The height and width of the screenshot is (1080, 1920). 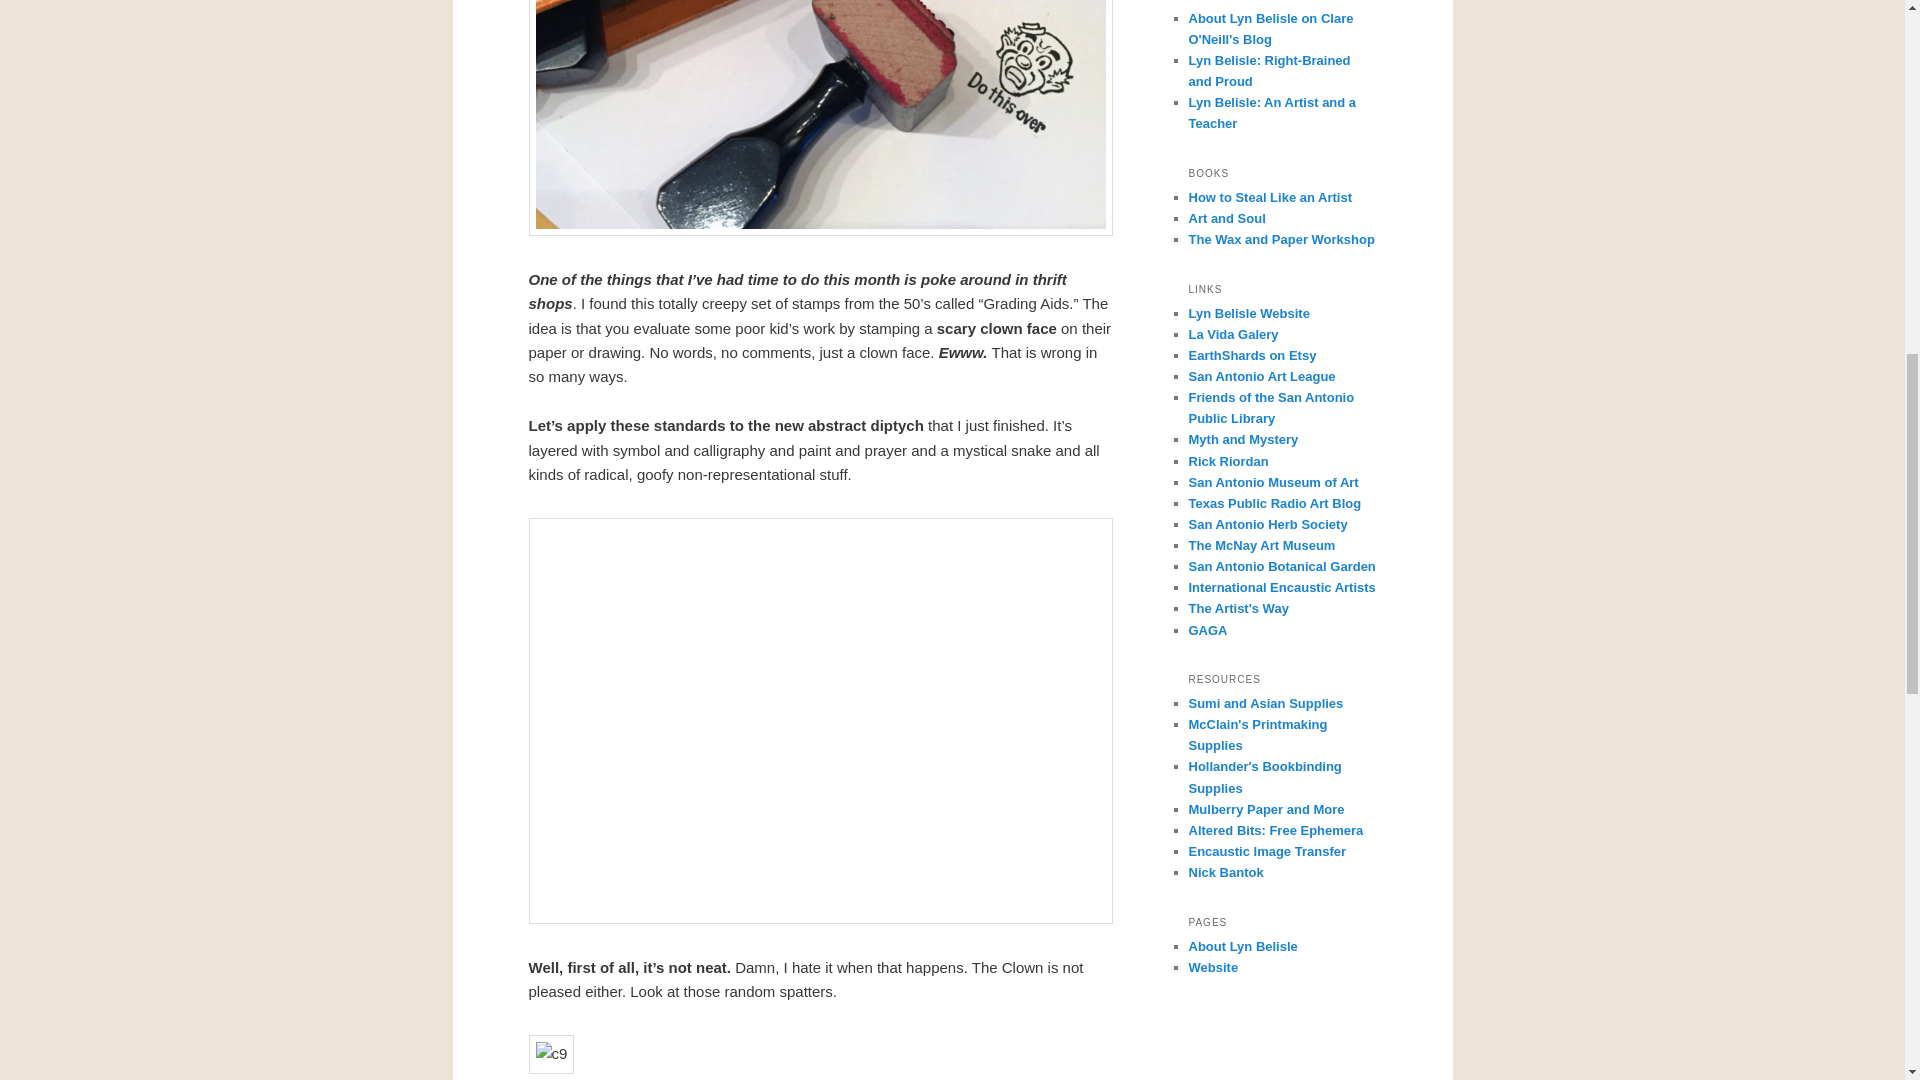 I want to click on Lessons on life and art, so click(x=1270, y=198).